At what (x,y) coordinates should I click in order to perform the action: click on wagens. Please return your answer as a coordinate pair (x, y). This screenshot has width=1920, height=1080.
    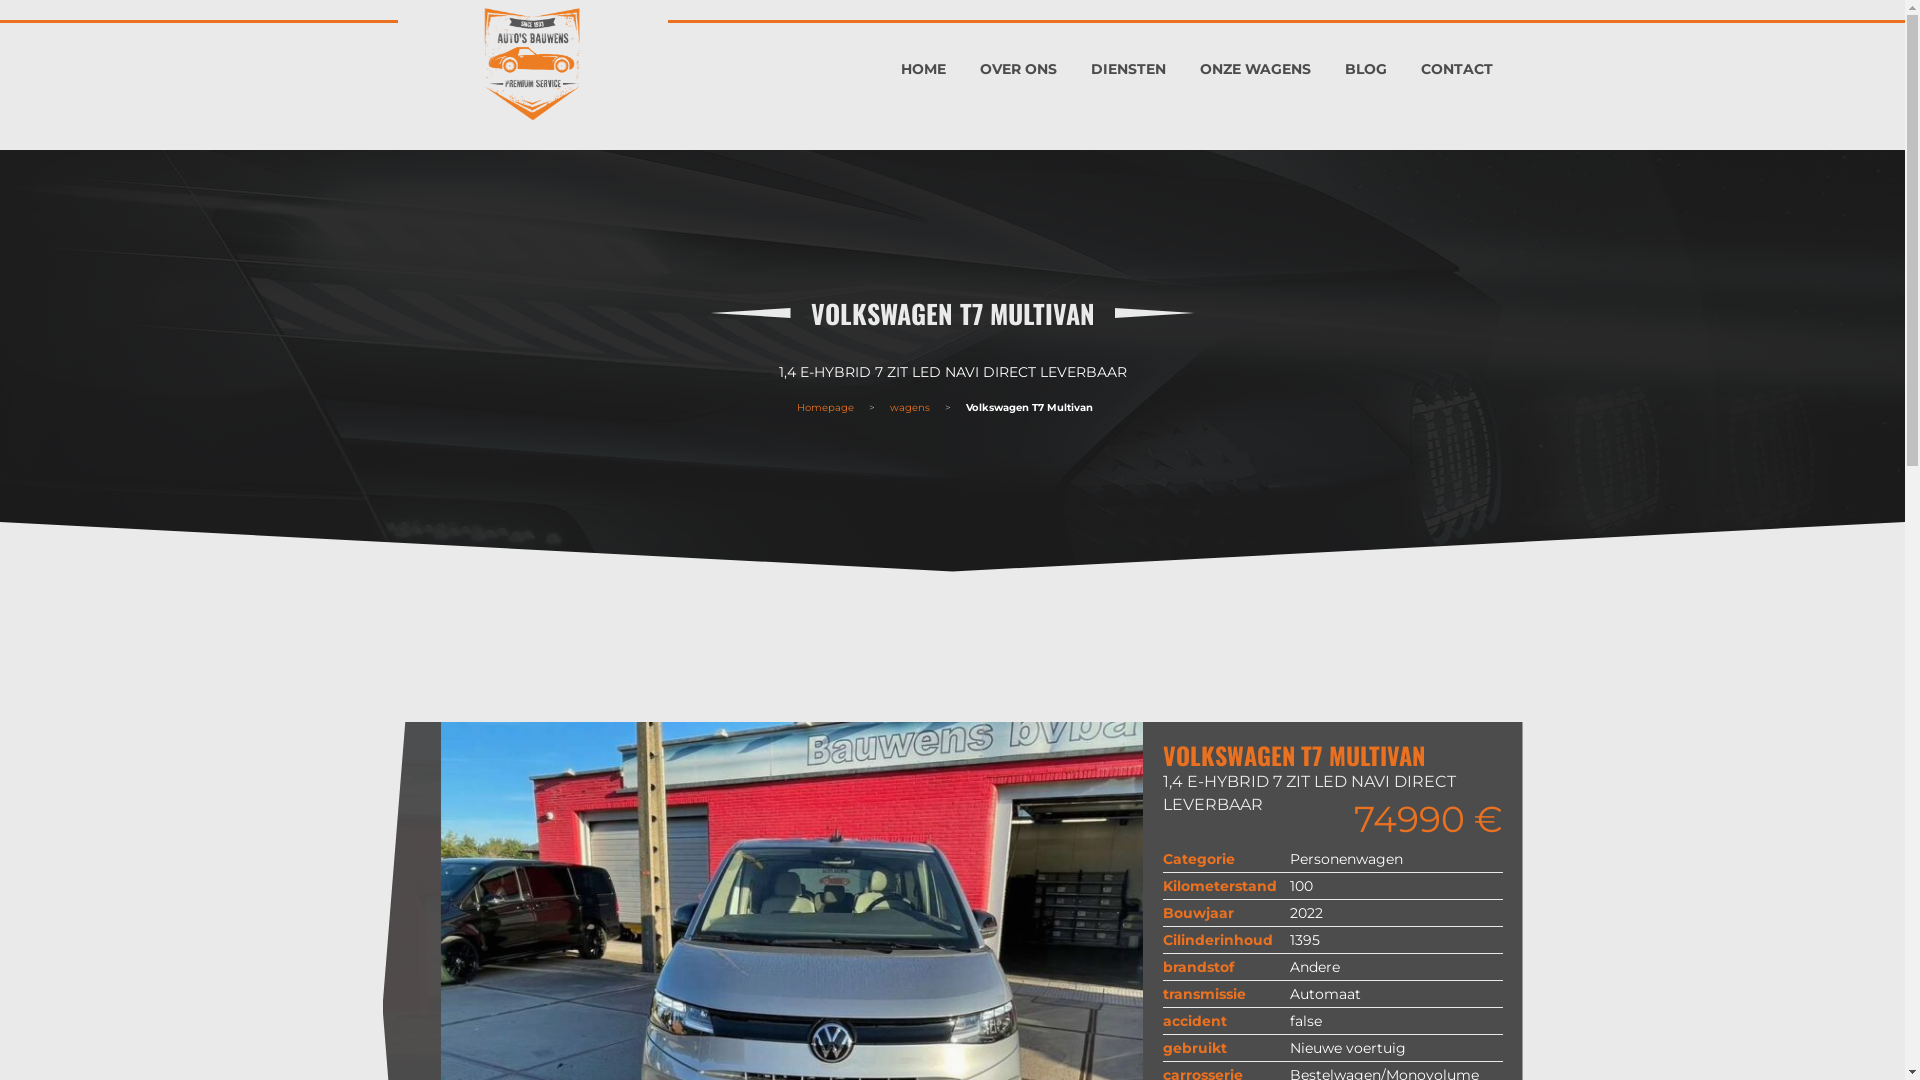
    Looking at the image, I should click on (910, 408).